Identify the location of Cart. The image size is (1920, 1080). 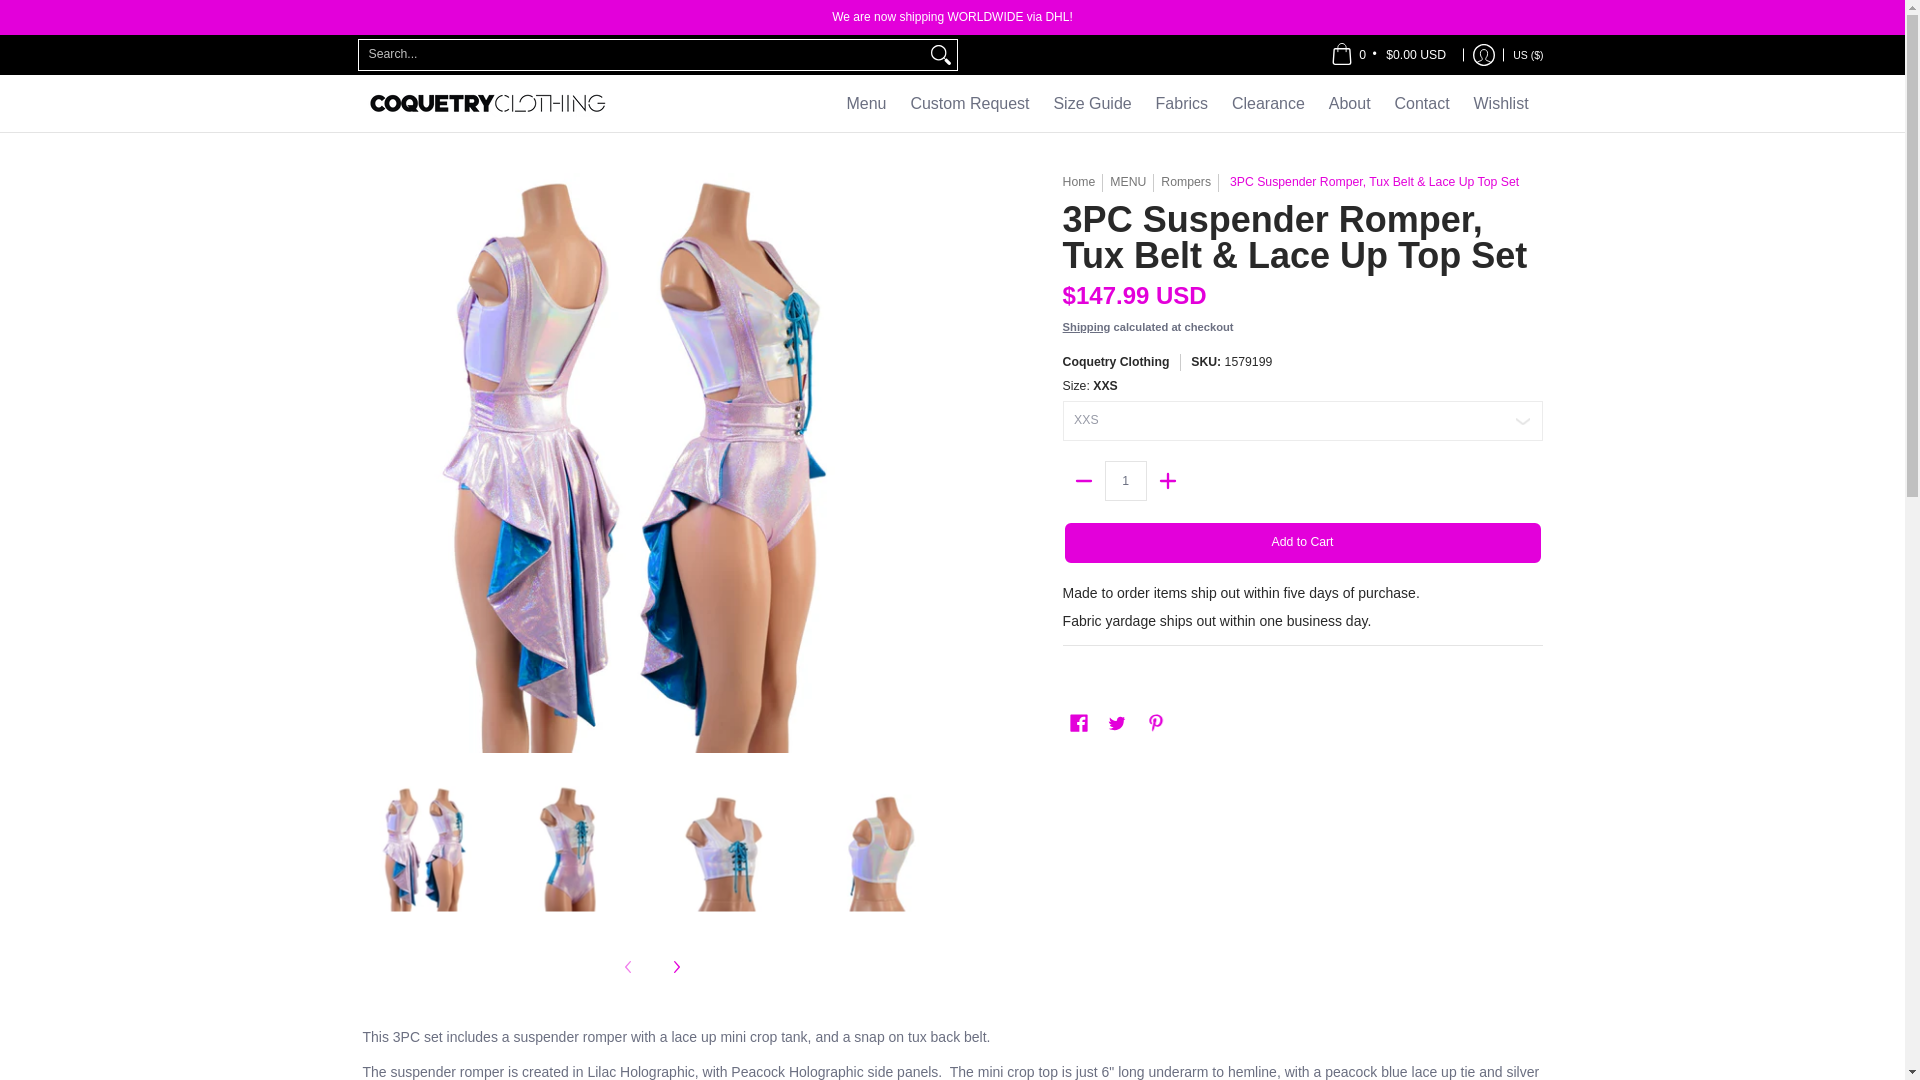
(1389, 54).